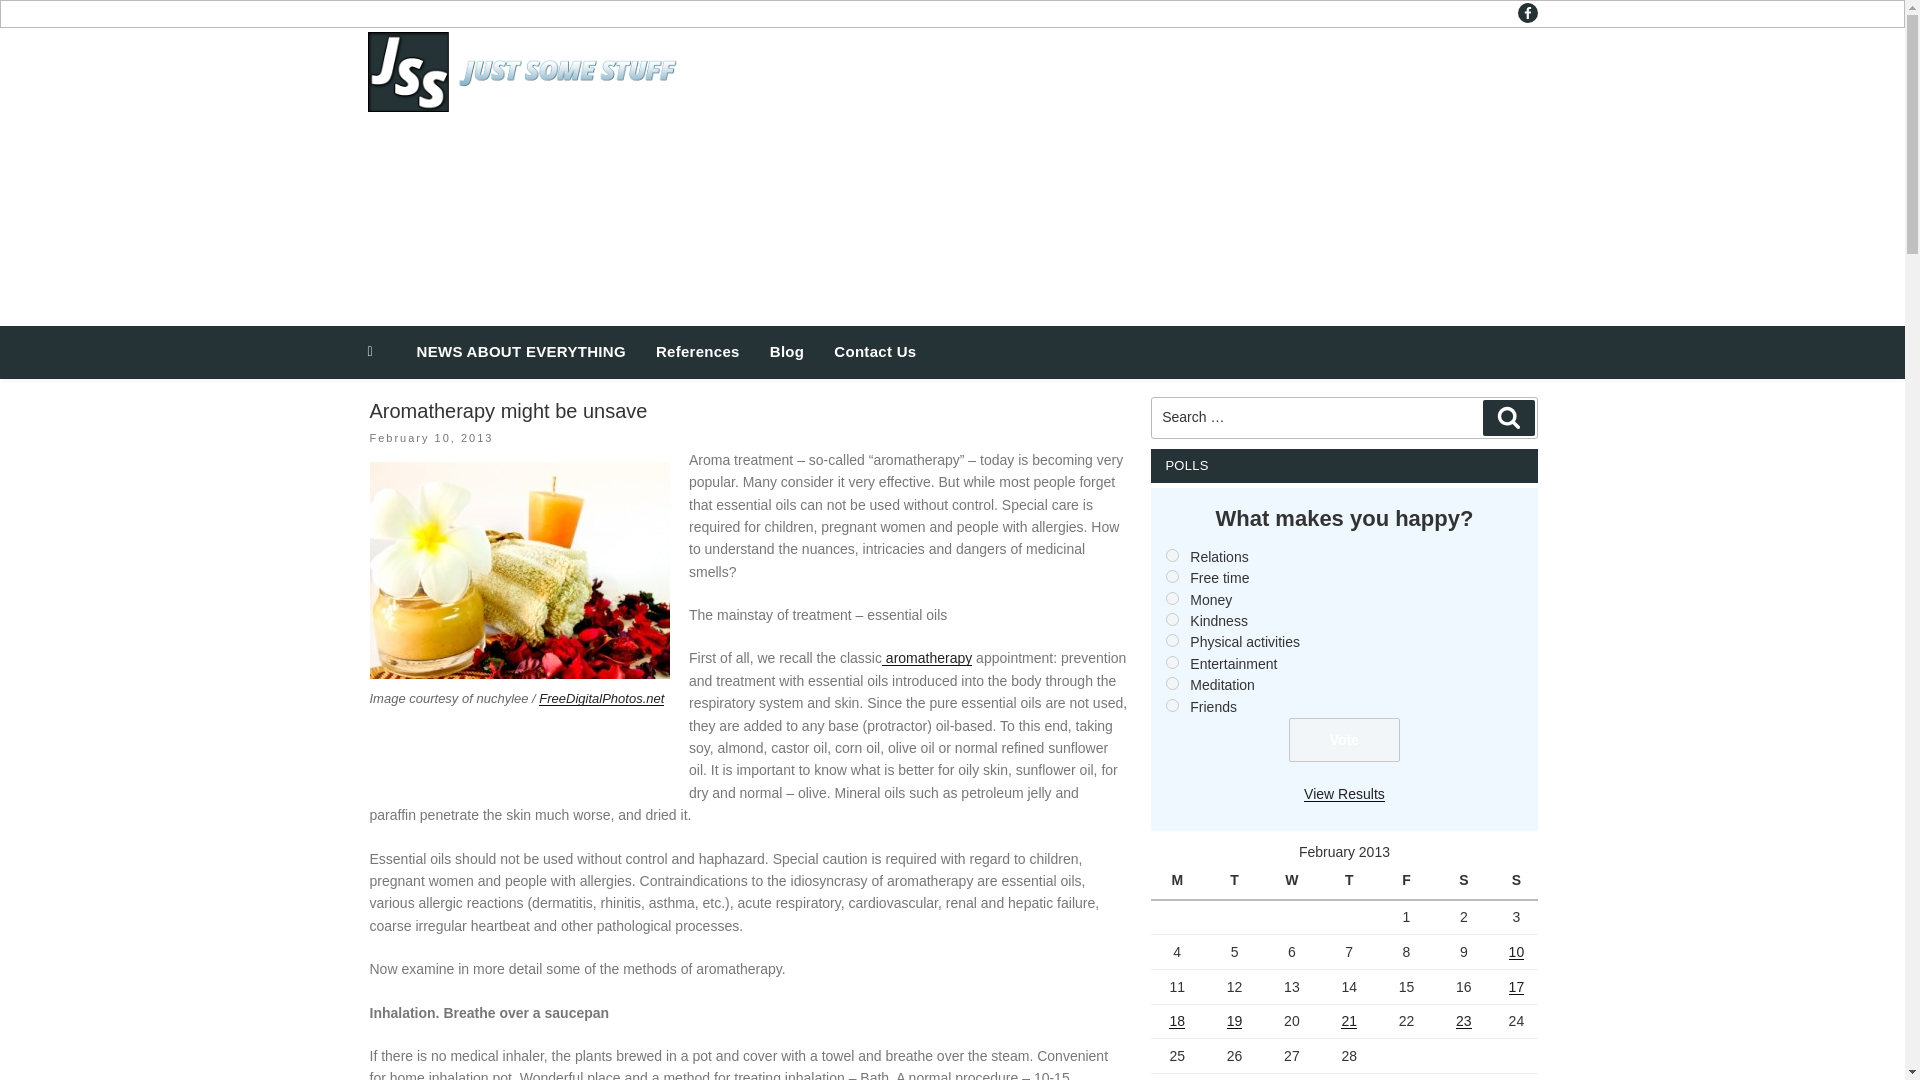 The image size is (1920, 1080). Describe the element at coordinates (1464, 1021) in the screenshot. I see `23` at that location.